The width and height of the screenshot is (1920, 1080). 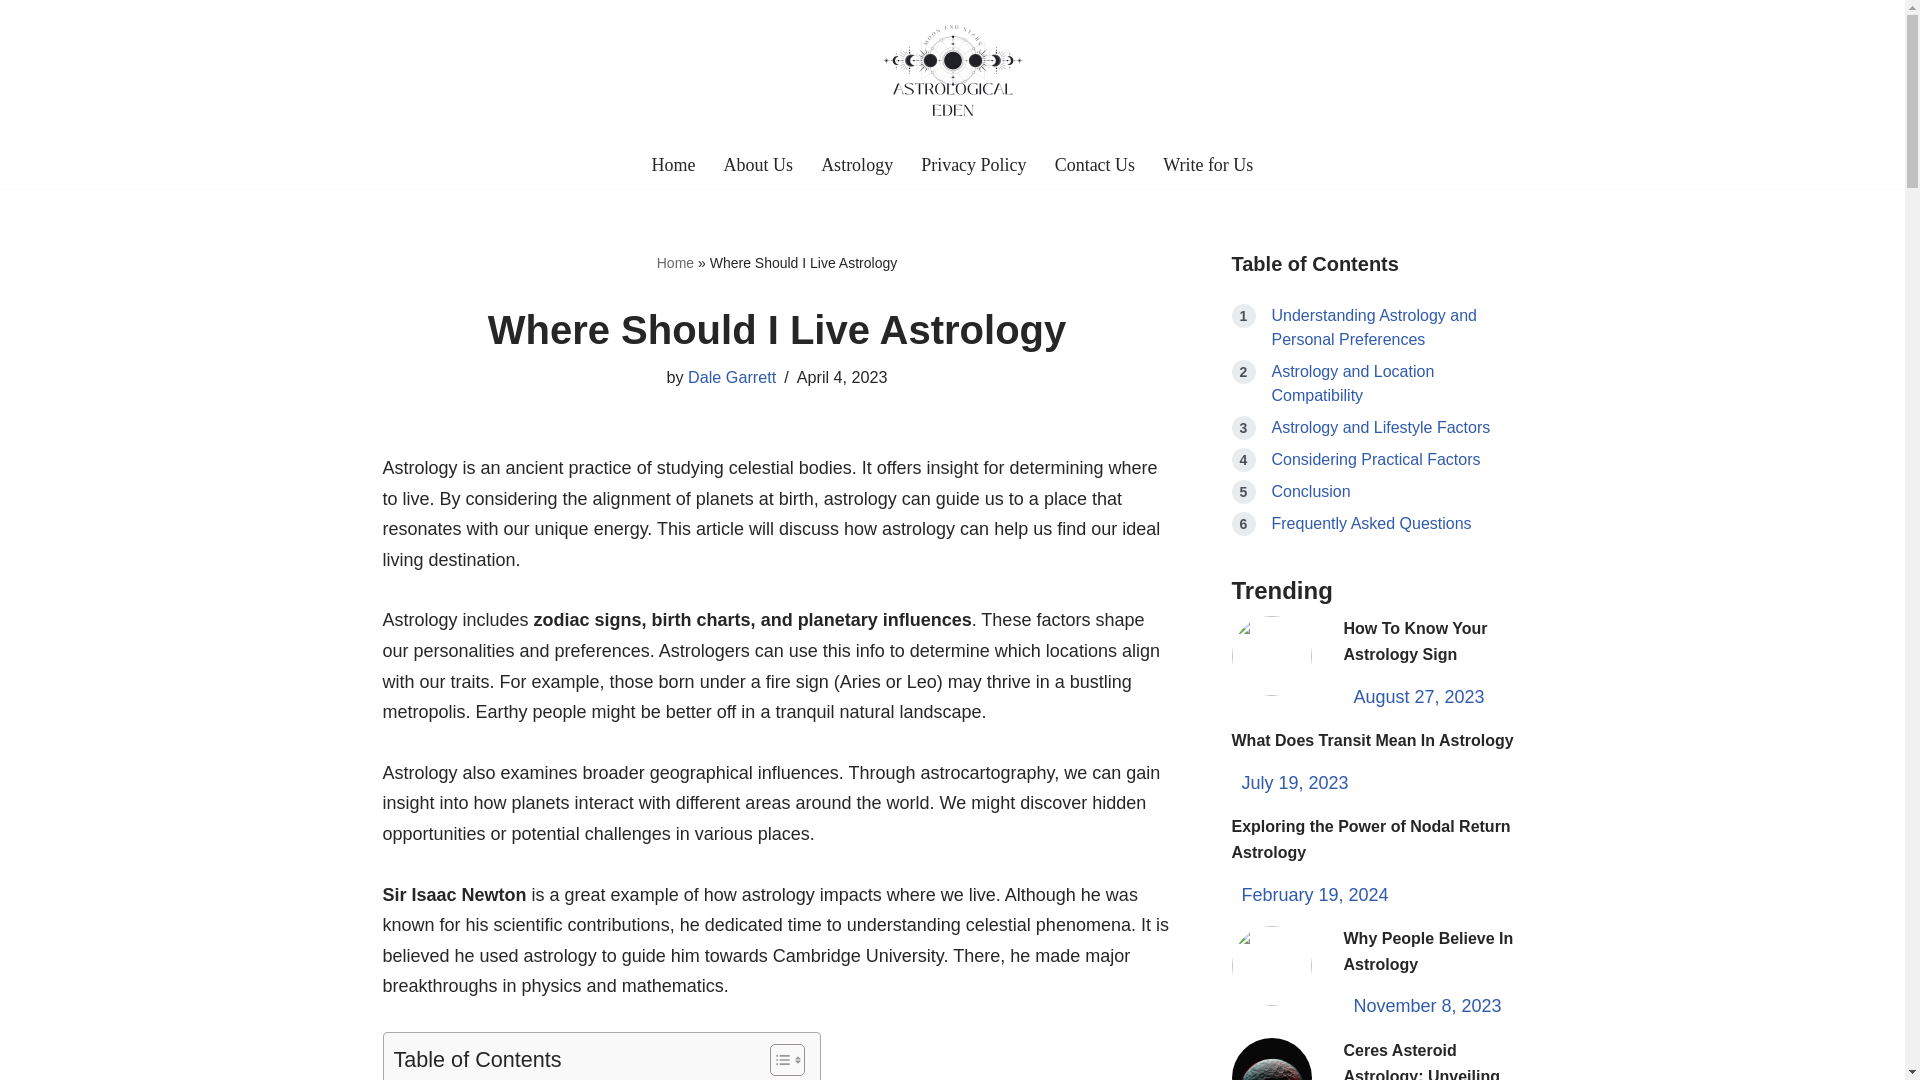 What do you see at coordinates (674, 262) in the screenshot?
I see `Home` at bounding box center [674, 262].